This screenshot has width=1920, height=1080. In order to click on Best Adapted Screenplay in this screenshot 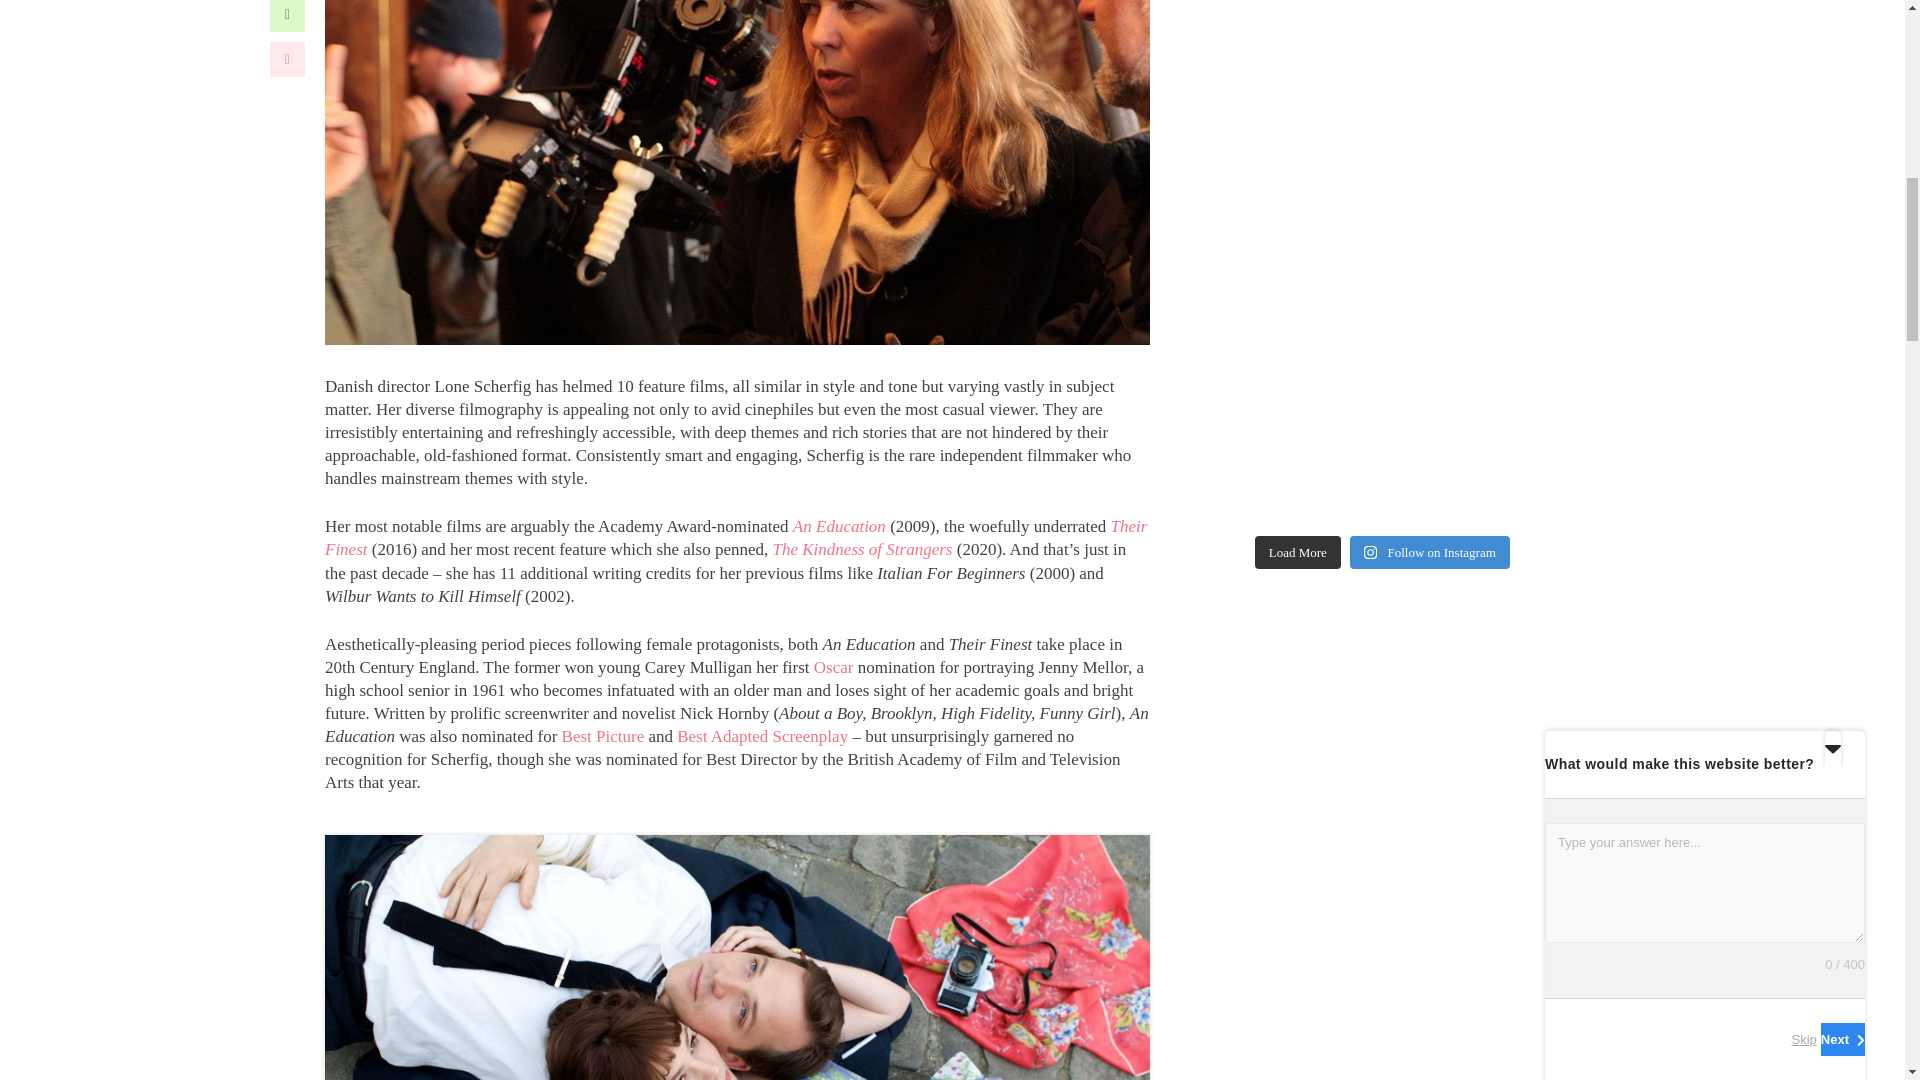, I will do `click(762, 736)`.